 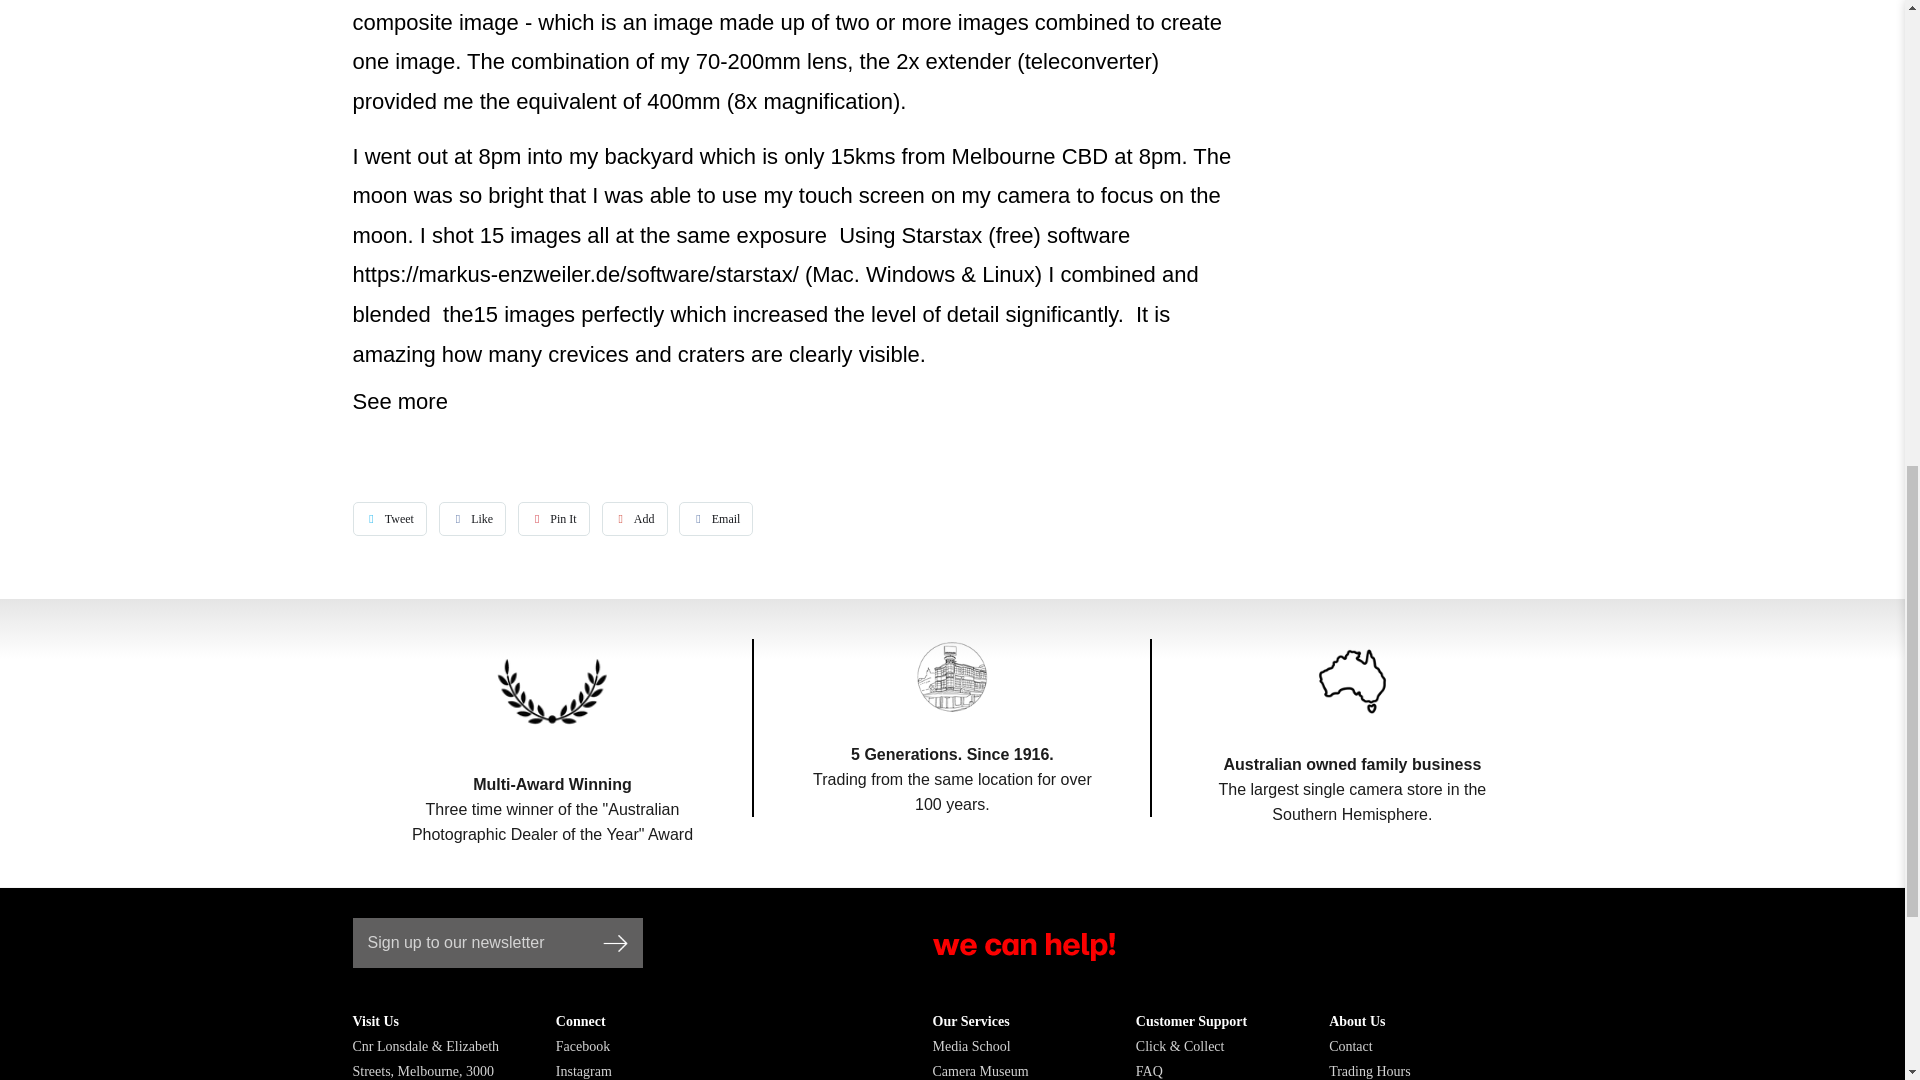 What do you see at coordinates (716, 518) in the screenshot?
I see `Email` at bounding box center [716, 518].